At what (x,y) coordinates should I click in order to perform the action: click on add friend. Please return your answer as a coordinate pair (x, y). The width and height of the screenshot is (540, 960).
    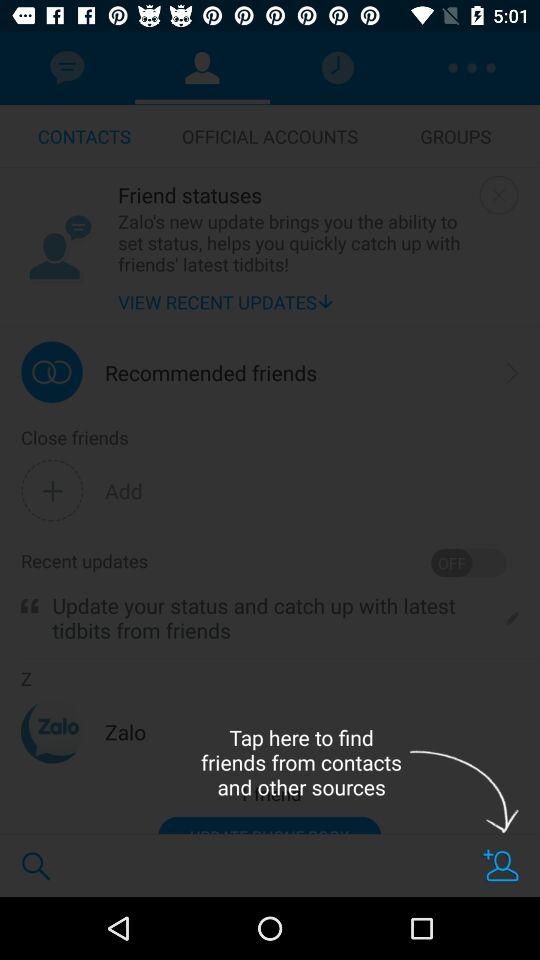
    Looking at the image, I should click on (501, 866).